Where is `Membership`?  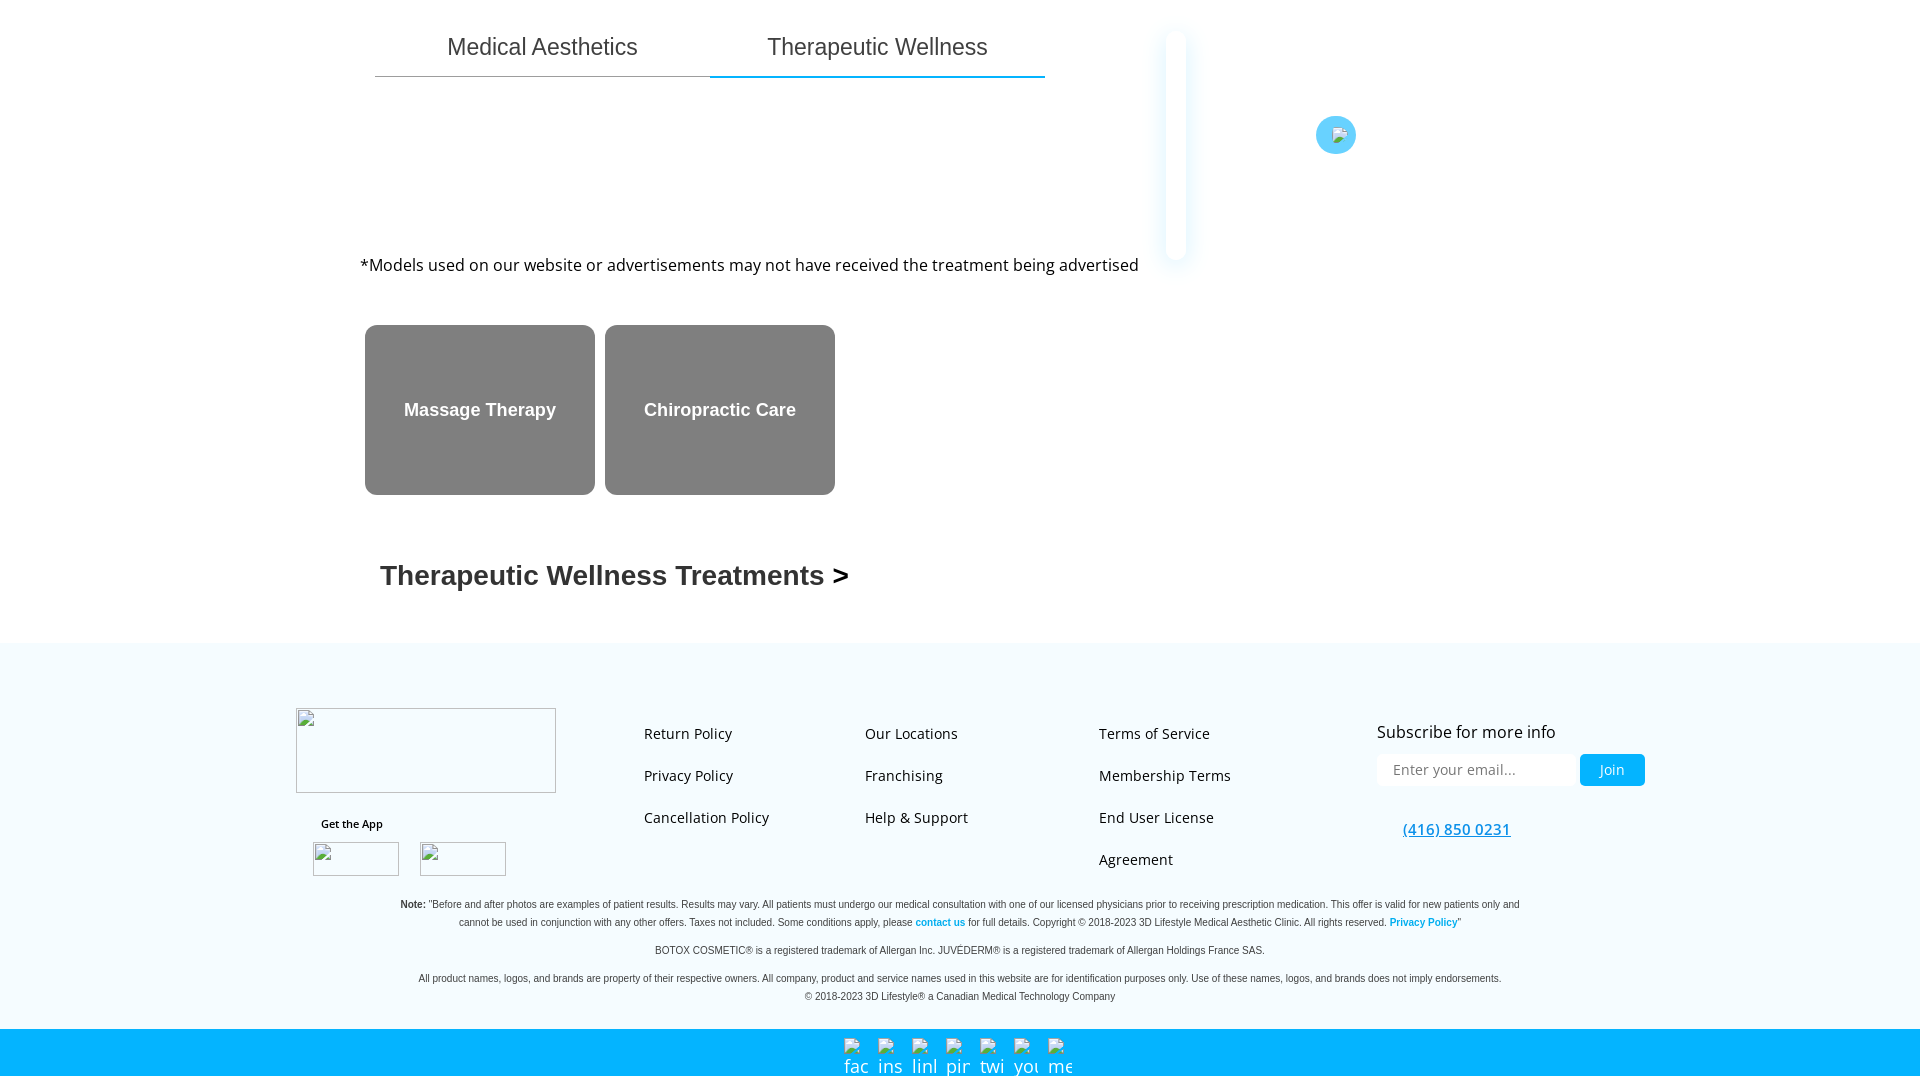
Membership is located at coordinates (882, 78).